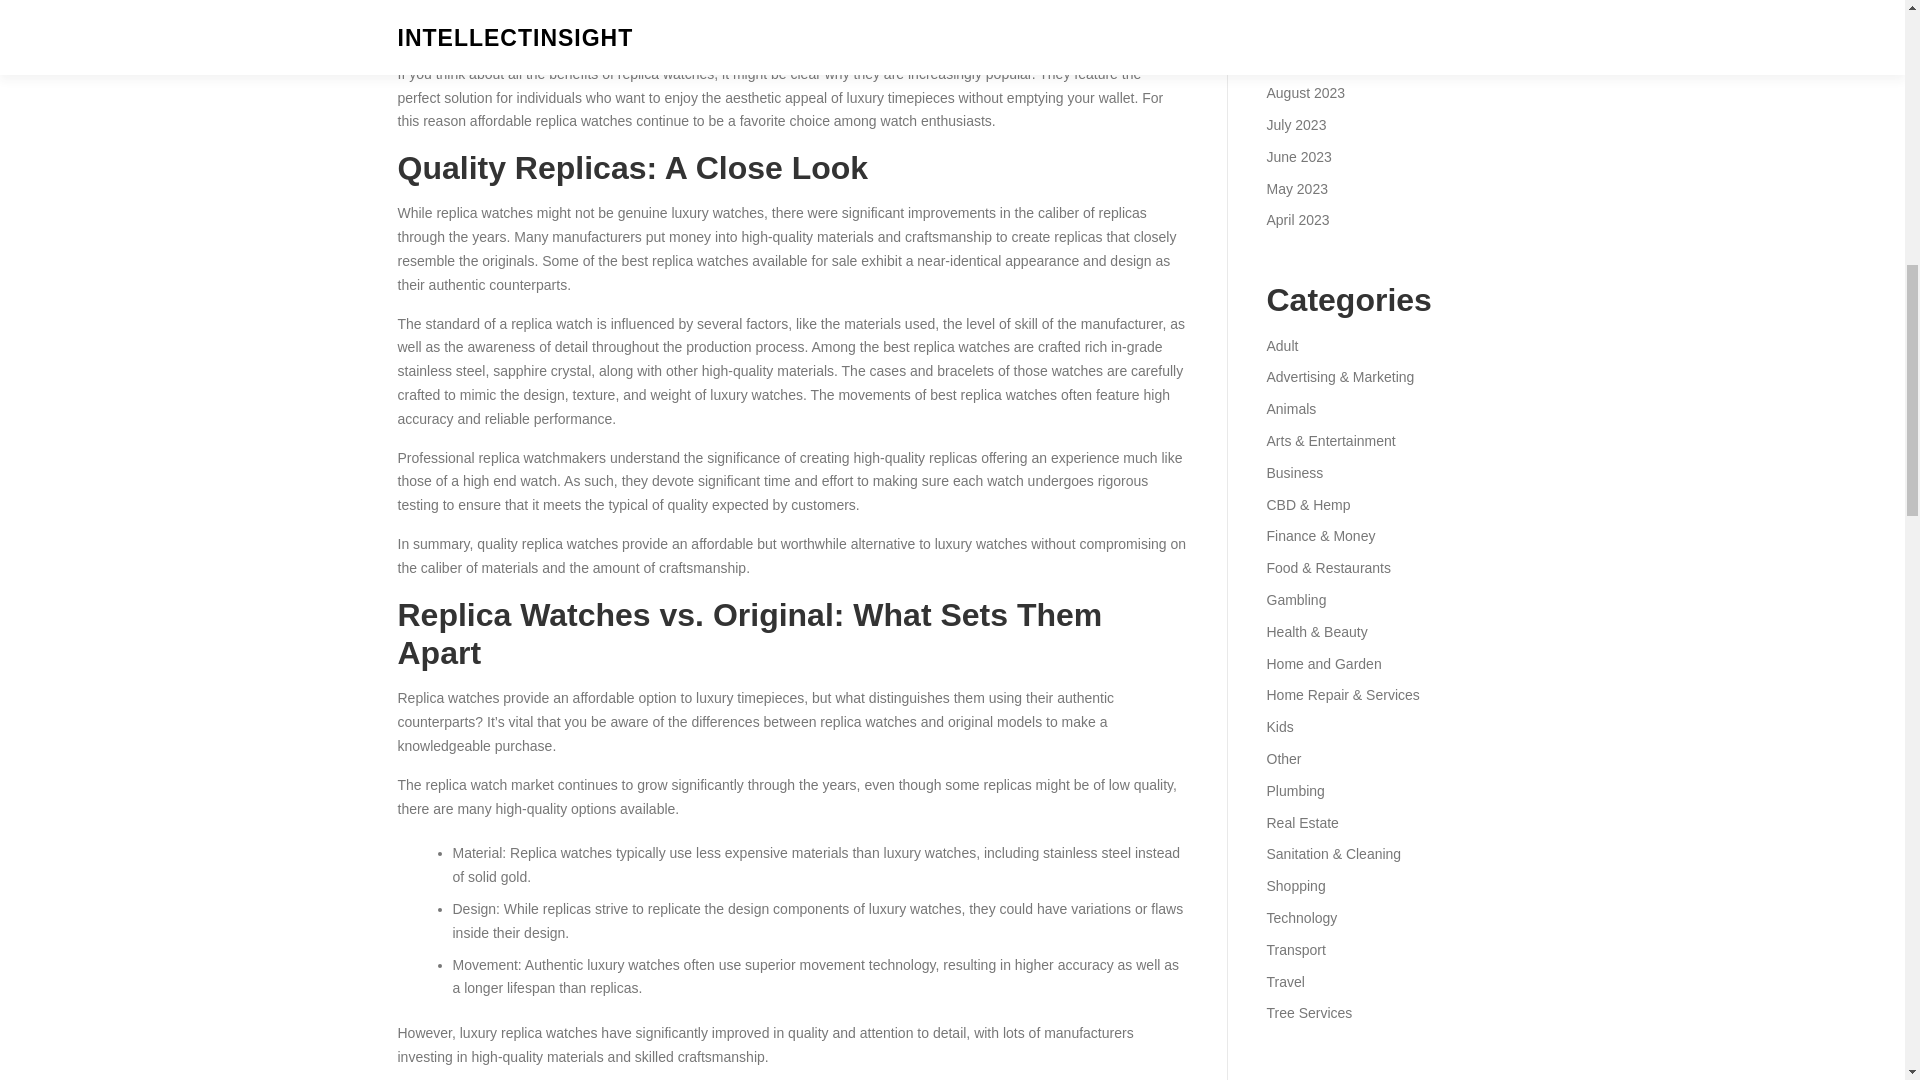 The image size is (1920, 1080). What do you see at coordinates (1296, 219) in the screenshot?
I see `April 2023` at bounding box center [1296, 219].